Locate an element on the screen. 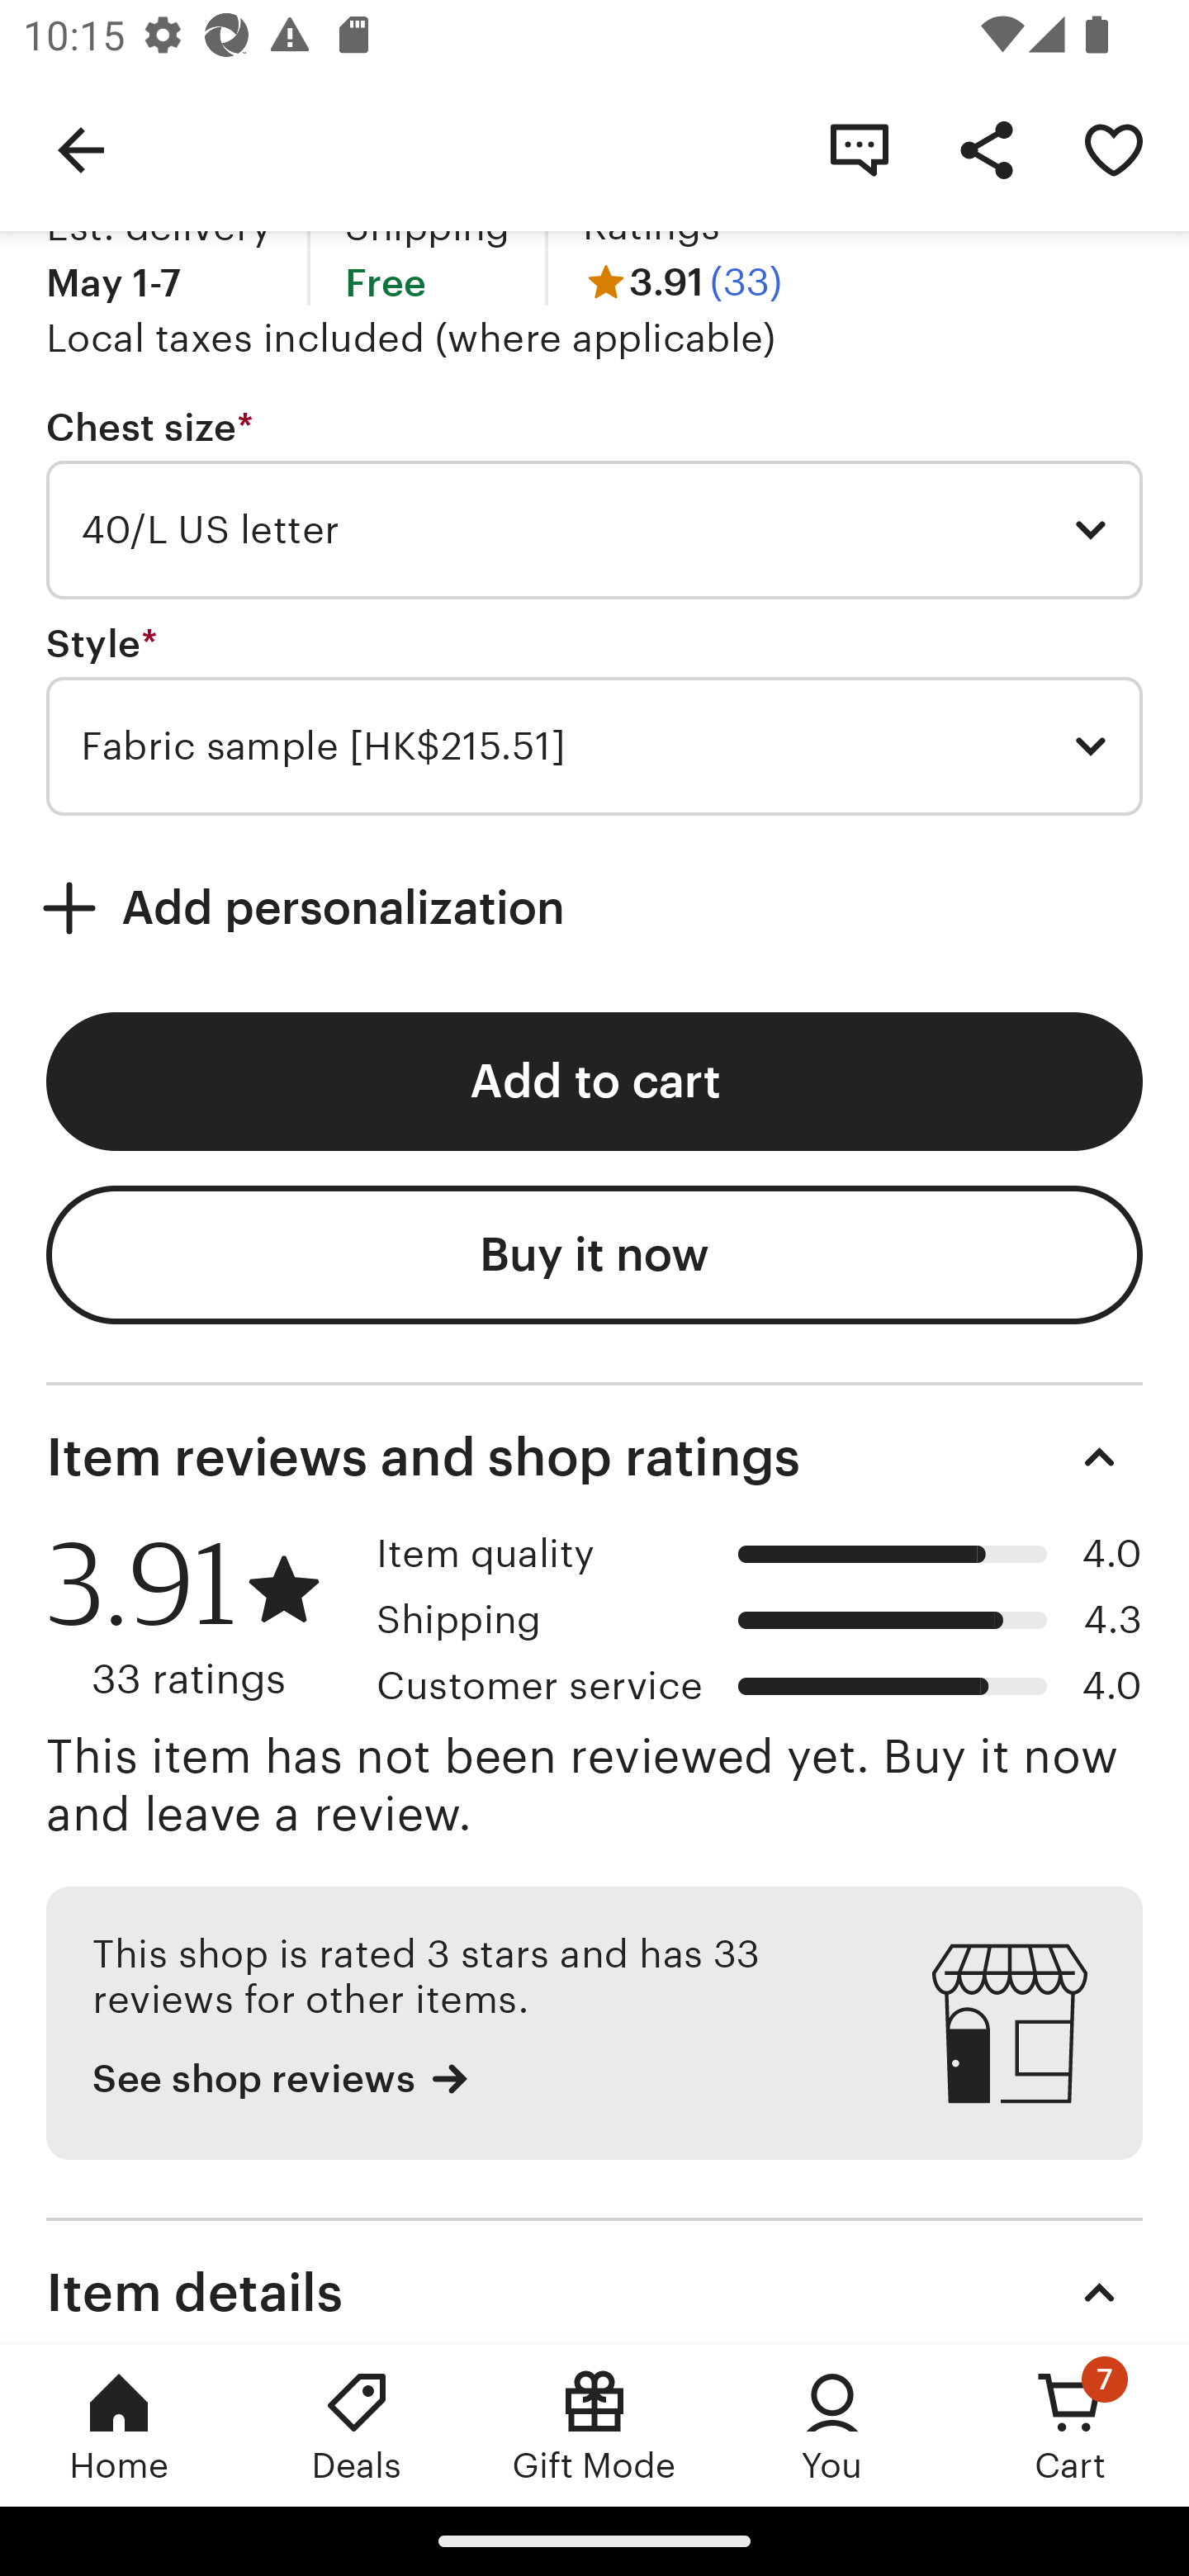 This screenshot has width=1189, height=2576. 3.91 (33) is located at coordinates (682, 283).